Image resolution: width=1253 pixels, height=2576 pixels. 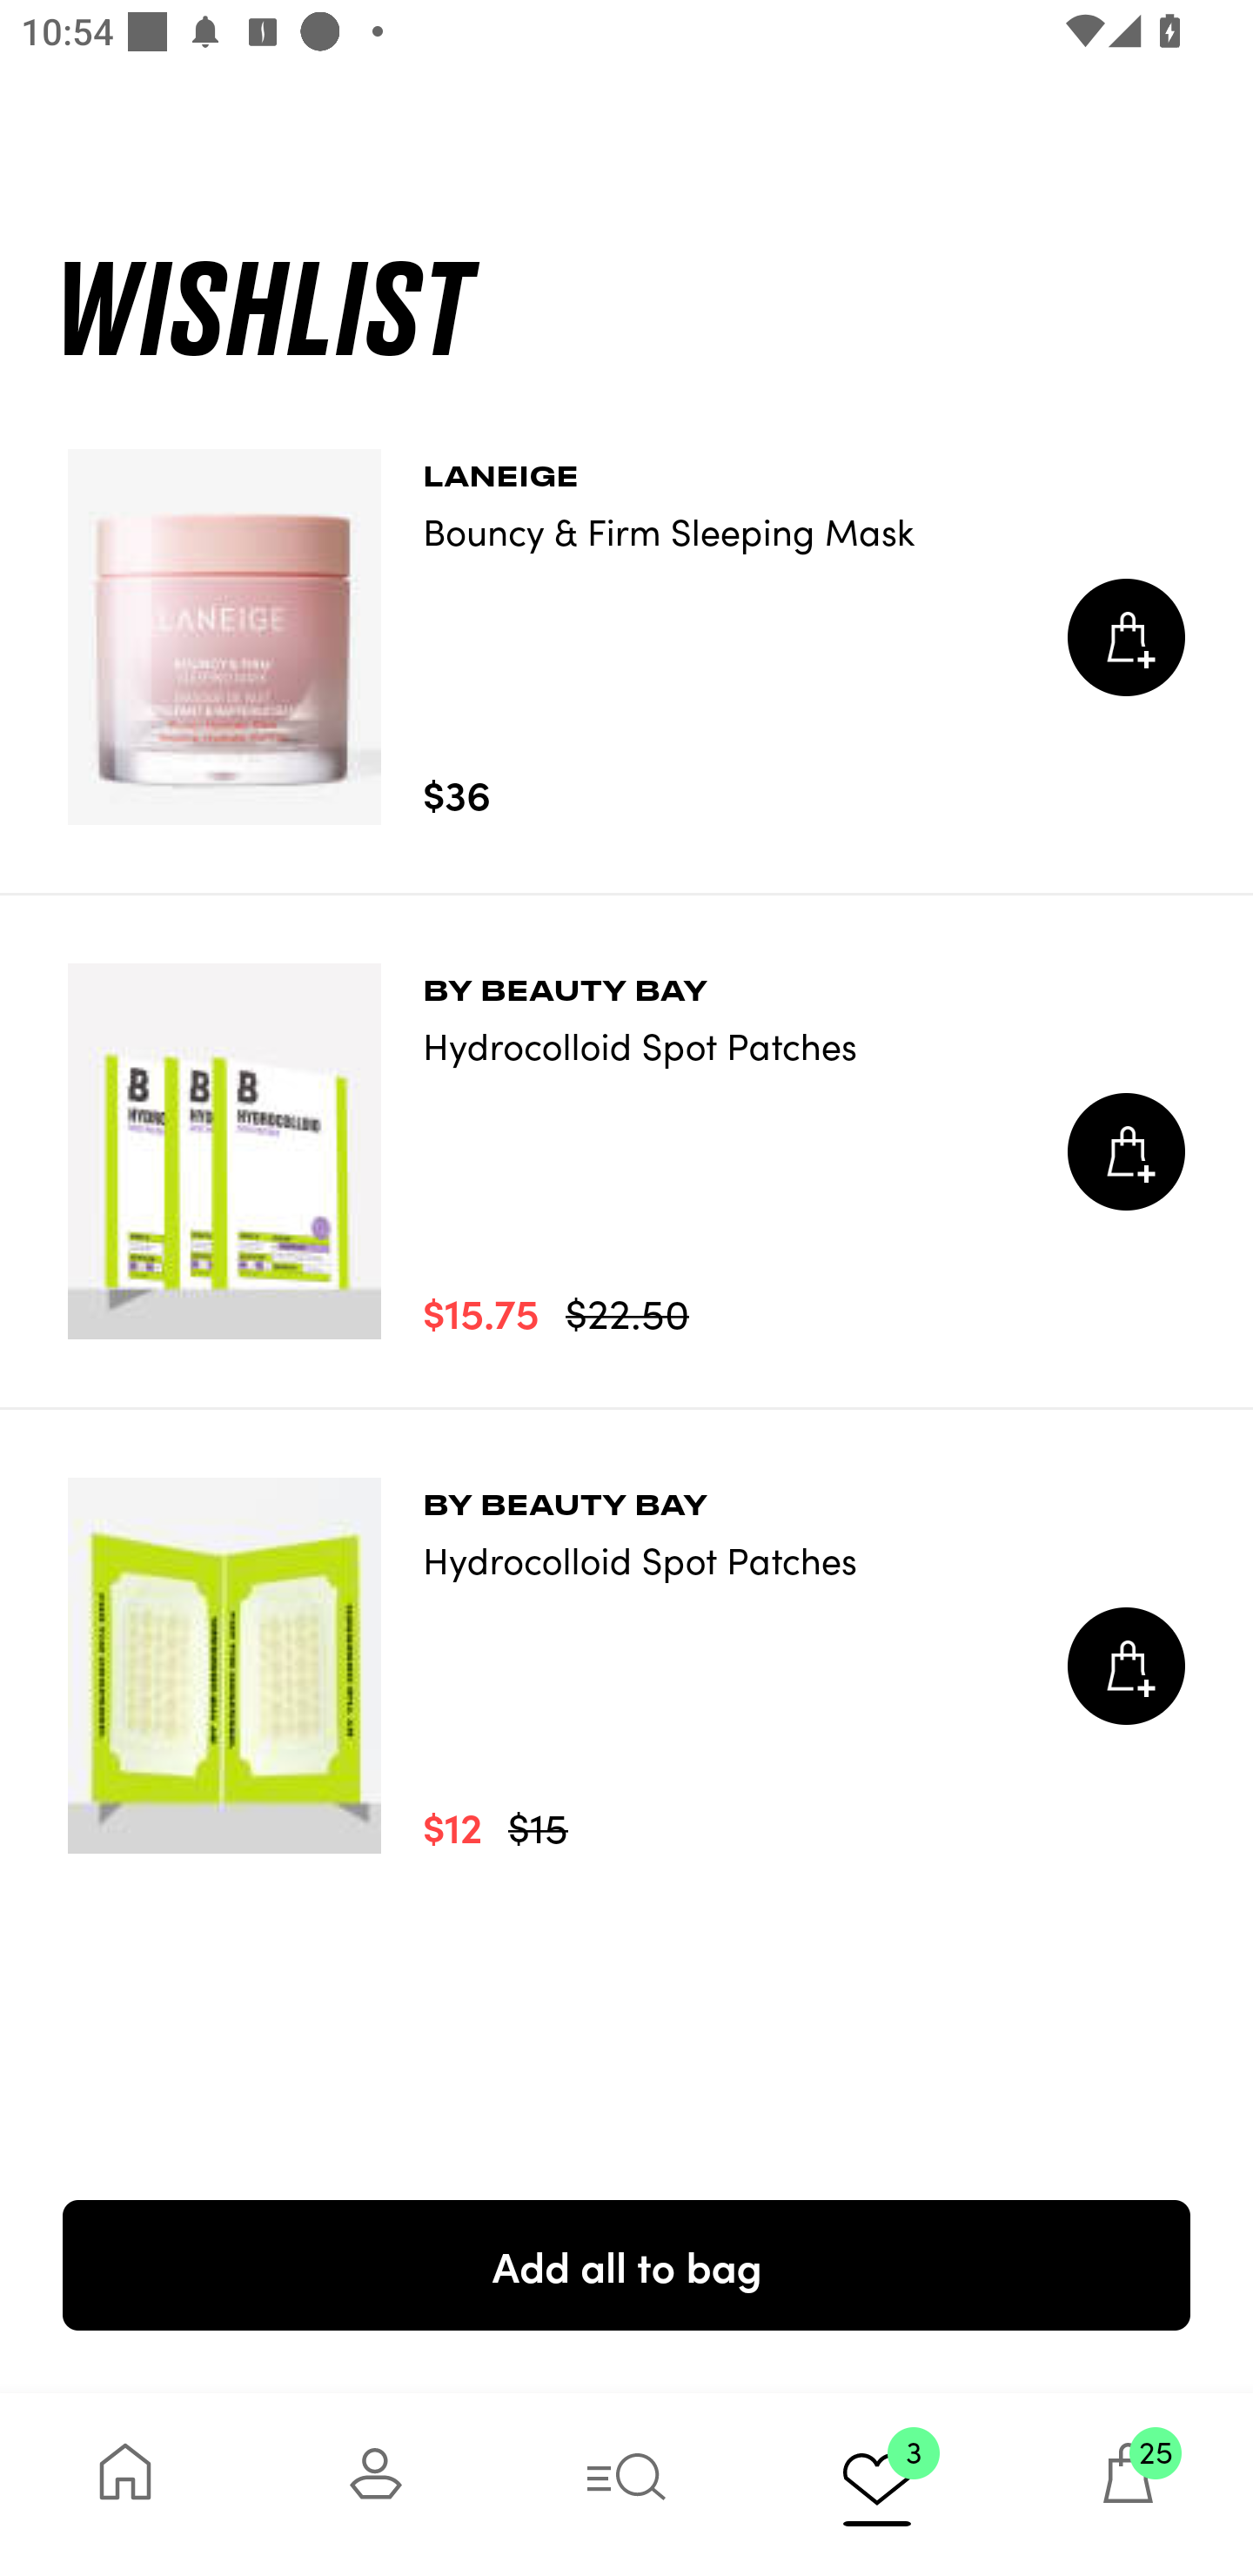 What do you see at coordinates (877, 2484) in the screenshot?
I see `3` at bounding box center [877, 2484].